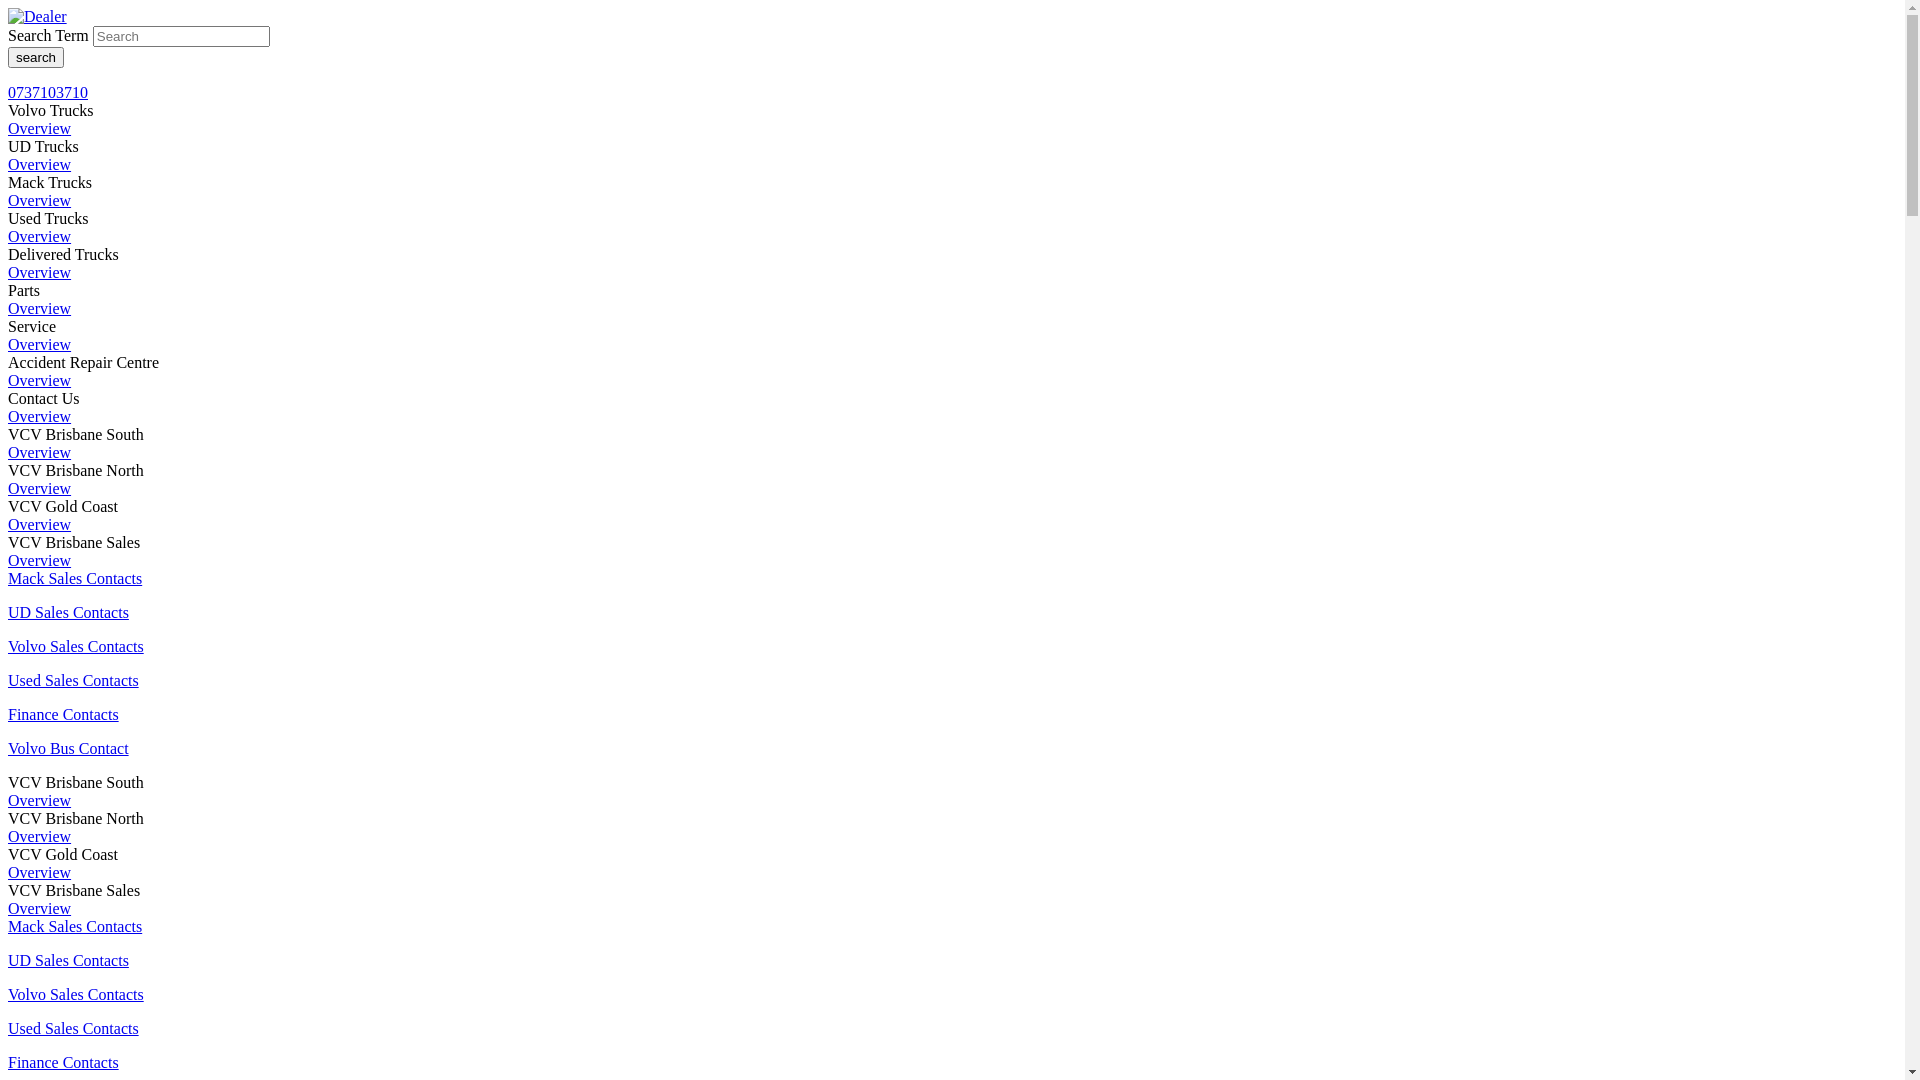  I want to click on Overview, so click(40, 344).